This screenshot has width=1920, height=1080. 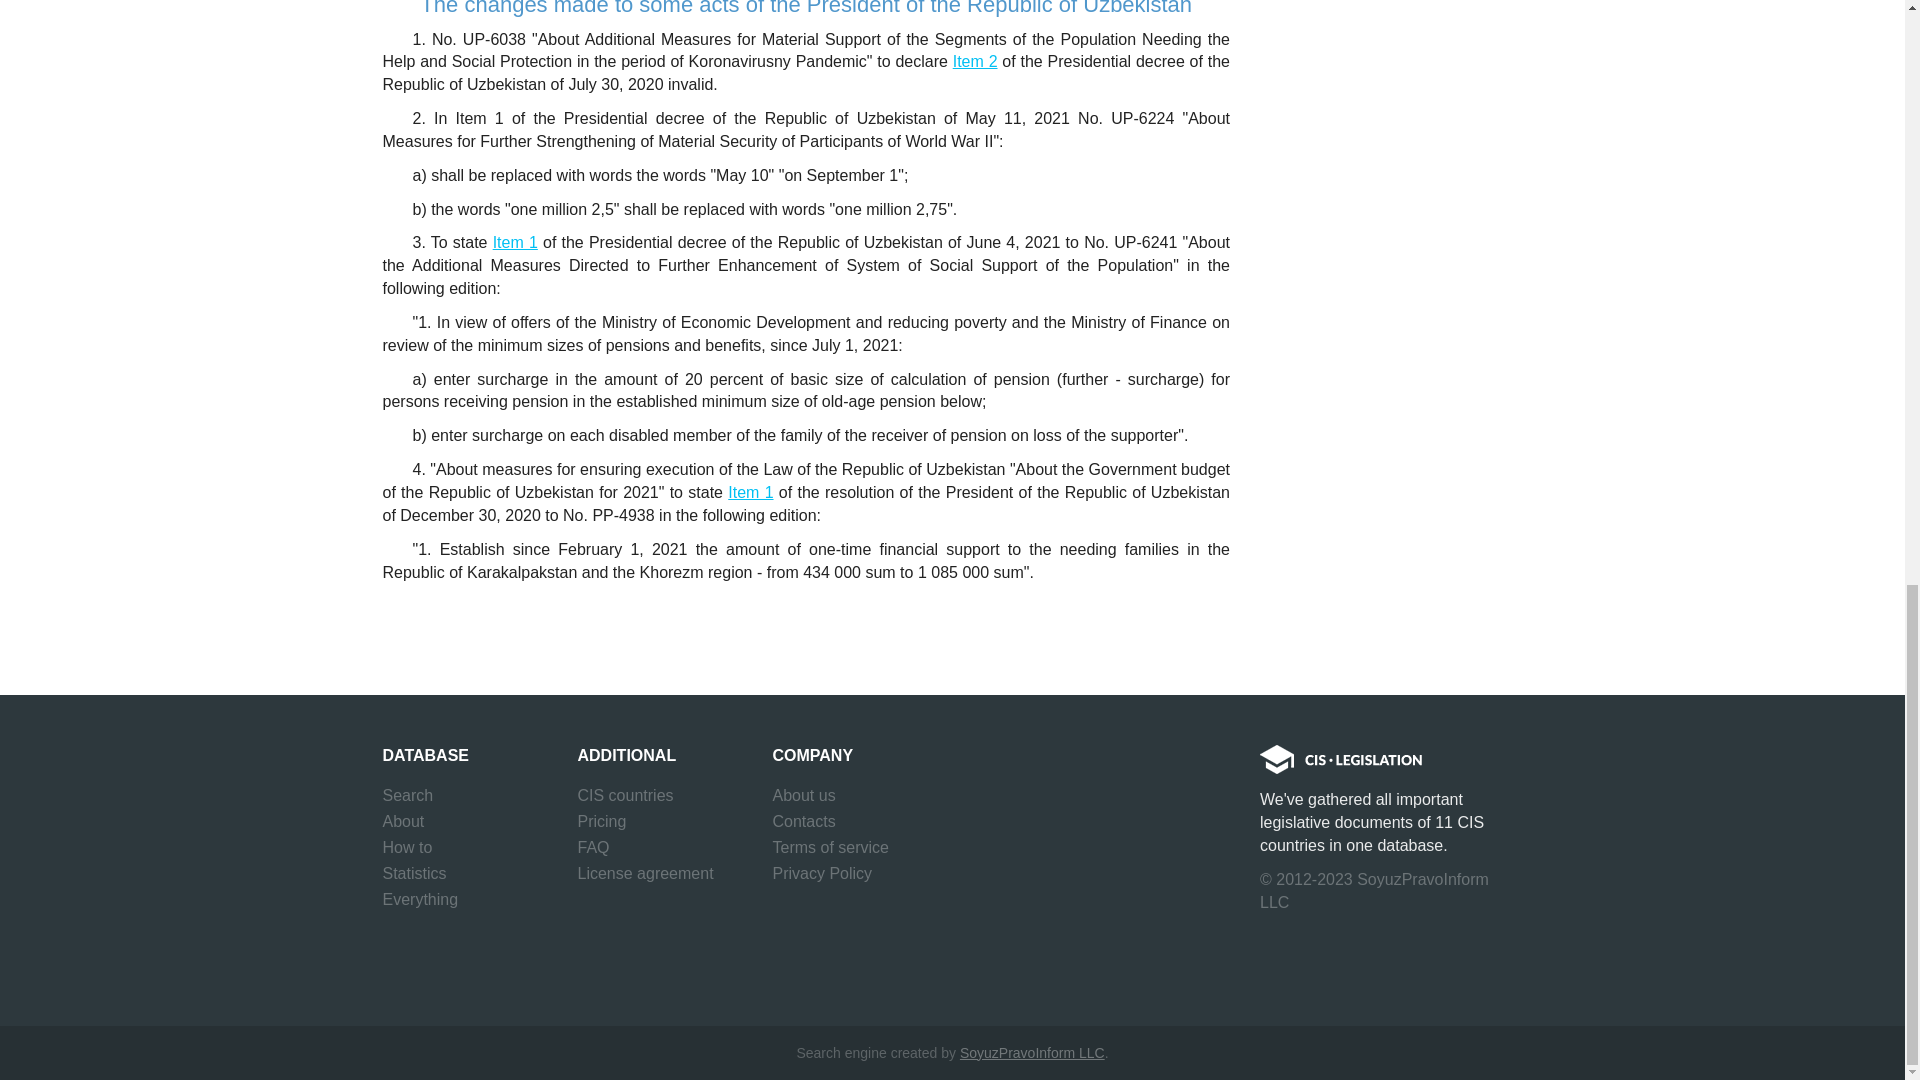 What do you see at coordinates (407, 847) in the screenshot?
I see `How to` at bounding box center [407, 847].